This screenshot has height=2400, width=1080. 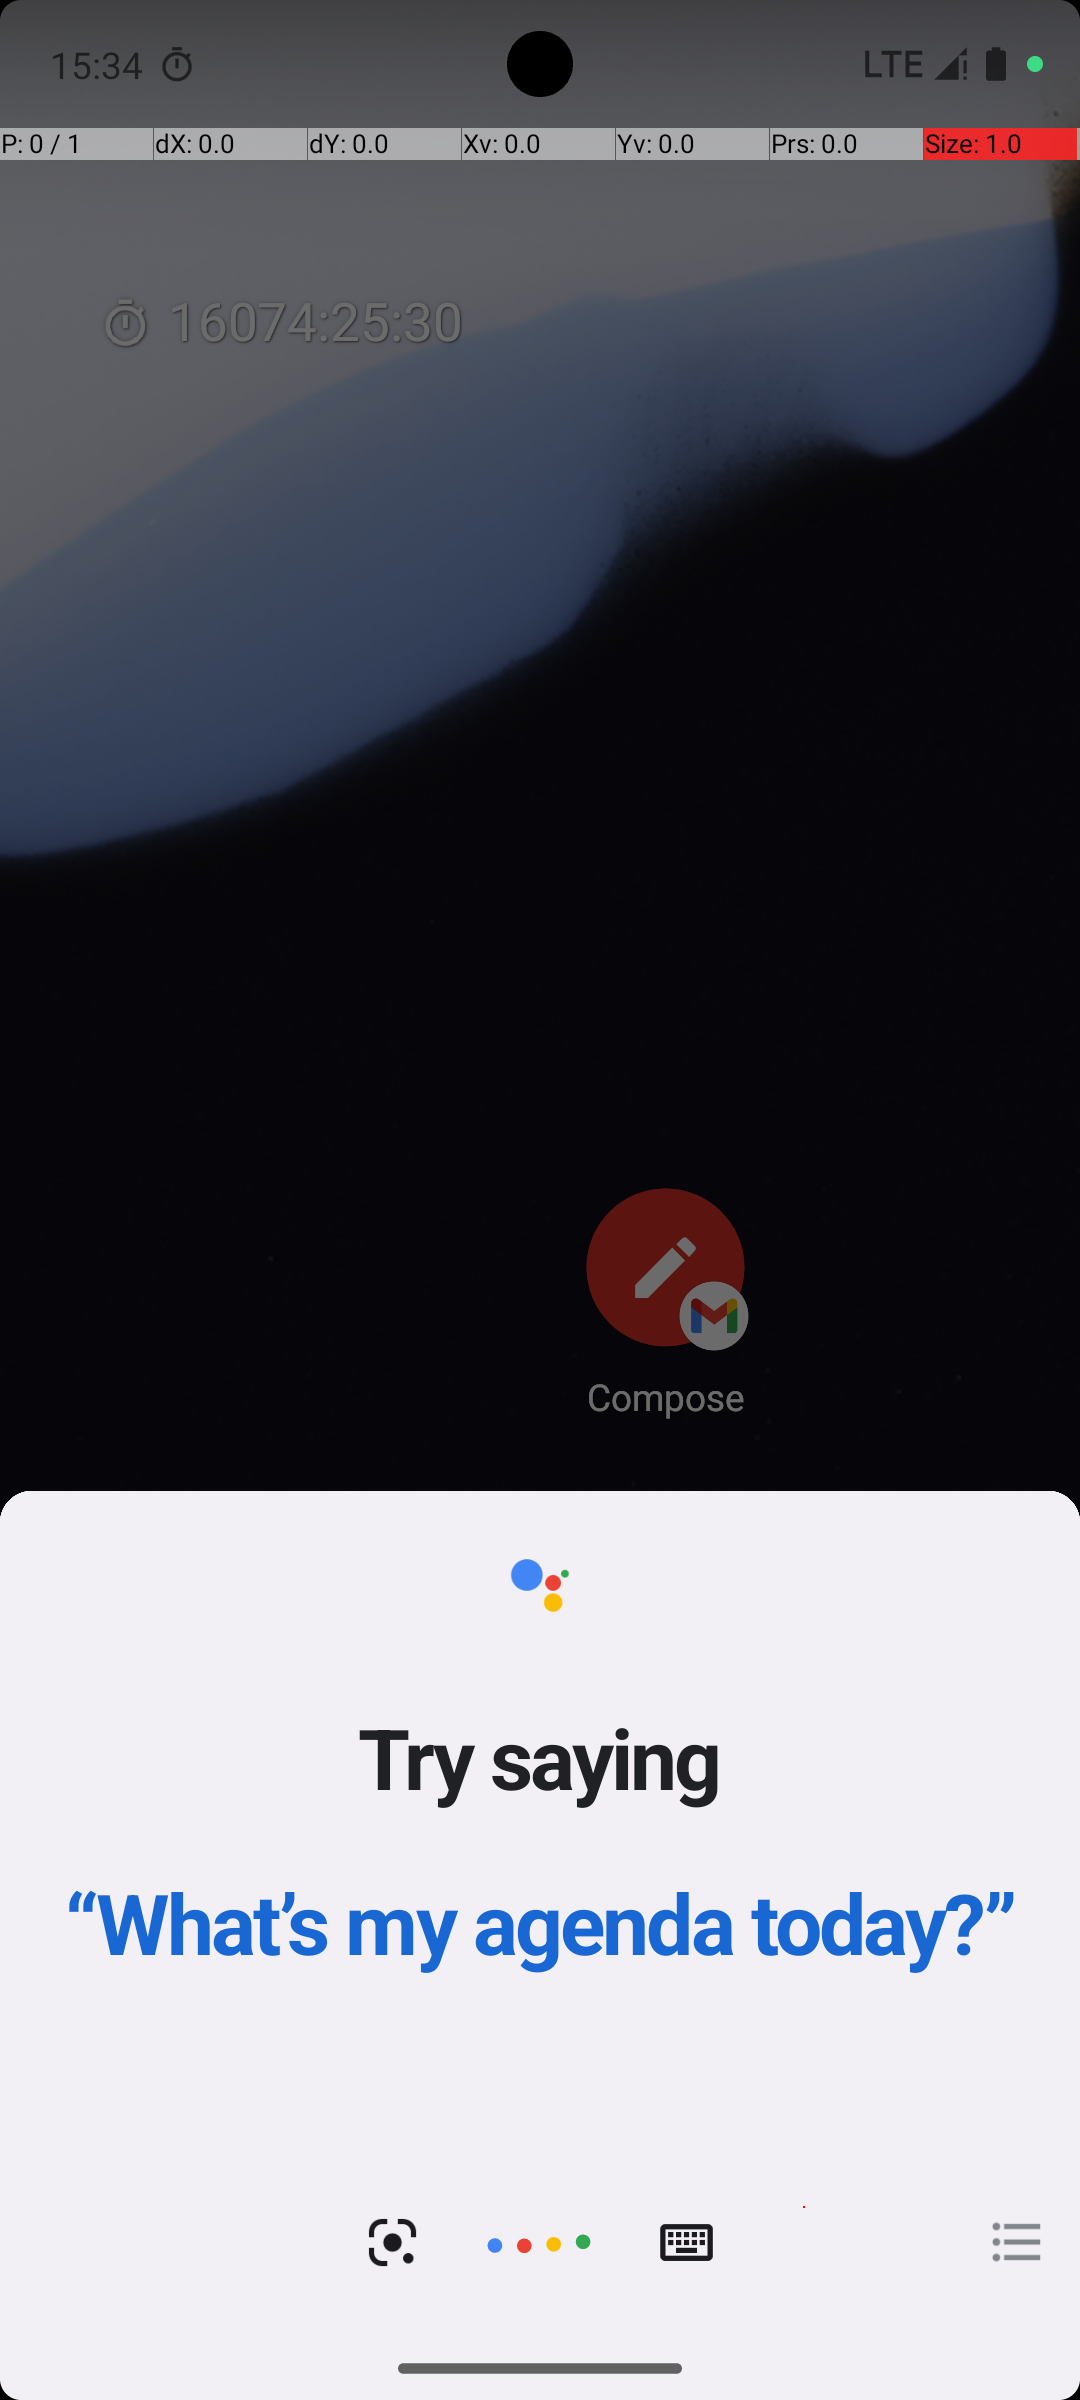 What do you see at coordinates (540, 1914) in the screenshot?
I see `Google Assistant greeting.` at bounding box center [540, 1914].